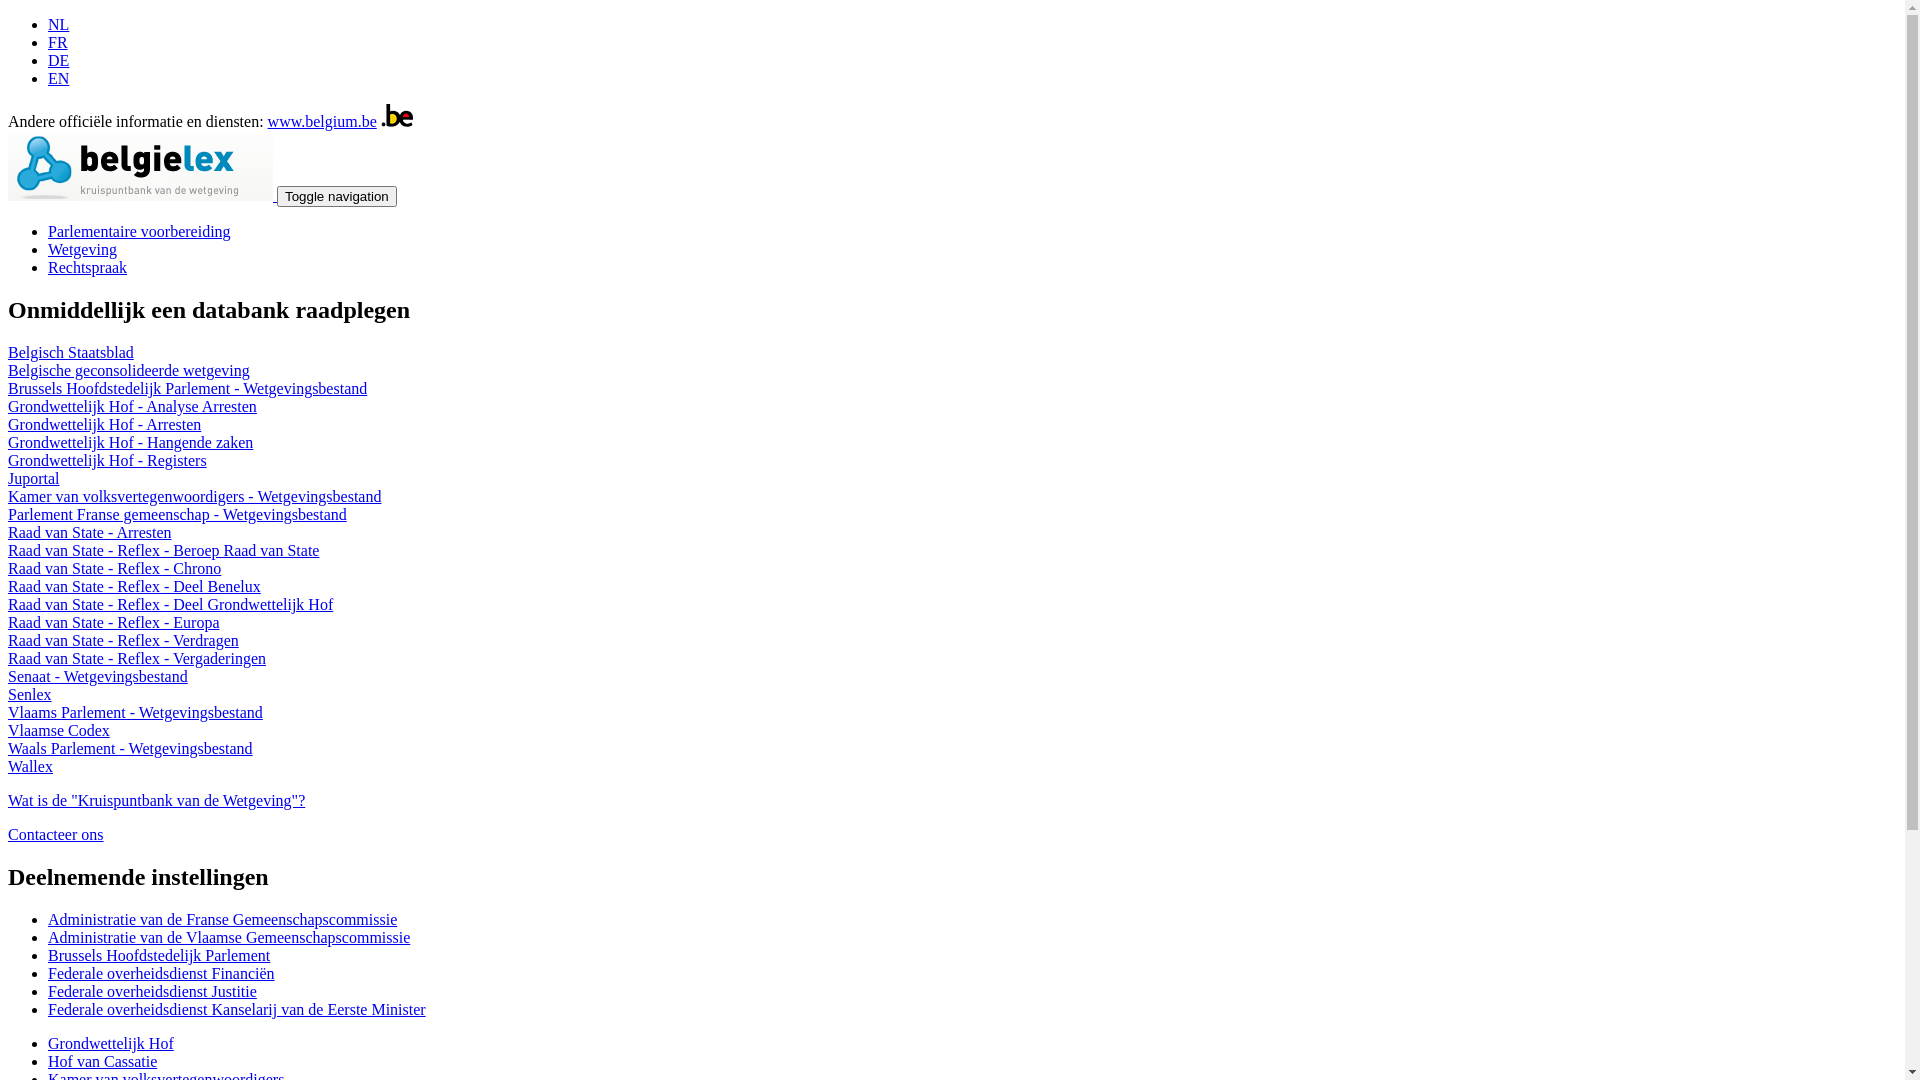  I want to click on Grondwettelijk Hof, so click(111, 1044).